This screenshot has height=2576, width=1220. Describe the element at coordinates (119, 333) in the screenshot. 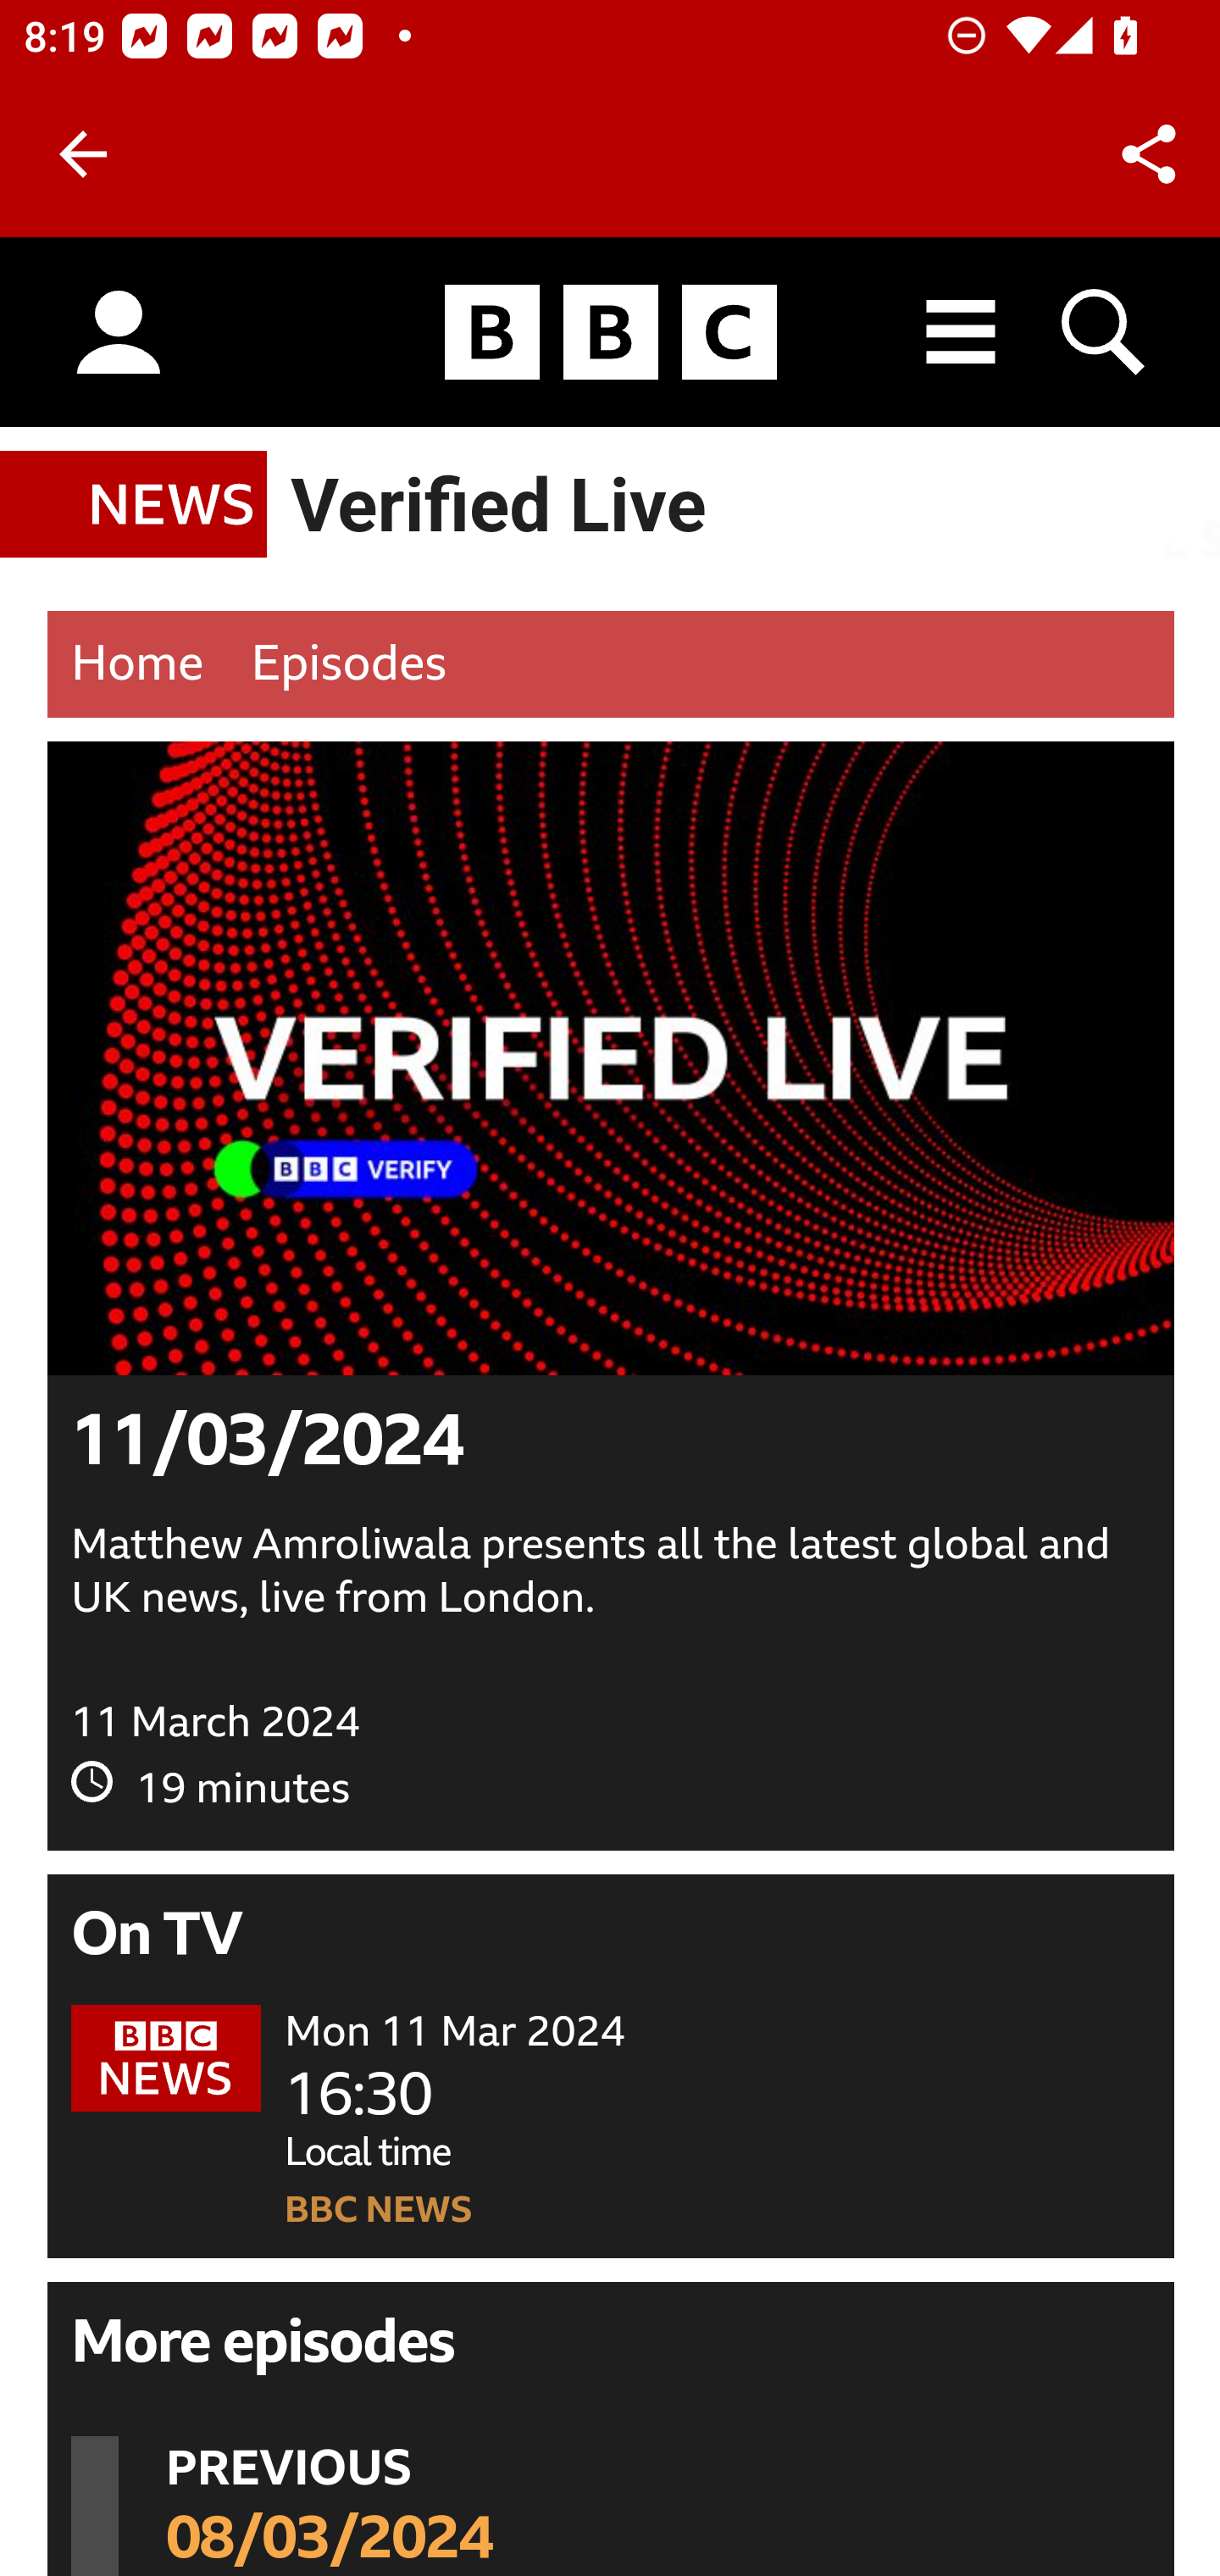

I see `Sign in` at that location.